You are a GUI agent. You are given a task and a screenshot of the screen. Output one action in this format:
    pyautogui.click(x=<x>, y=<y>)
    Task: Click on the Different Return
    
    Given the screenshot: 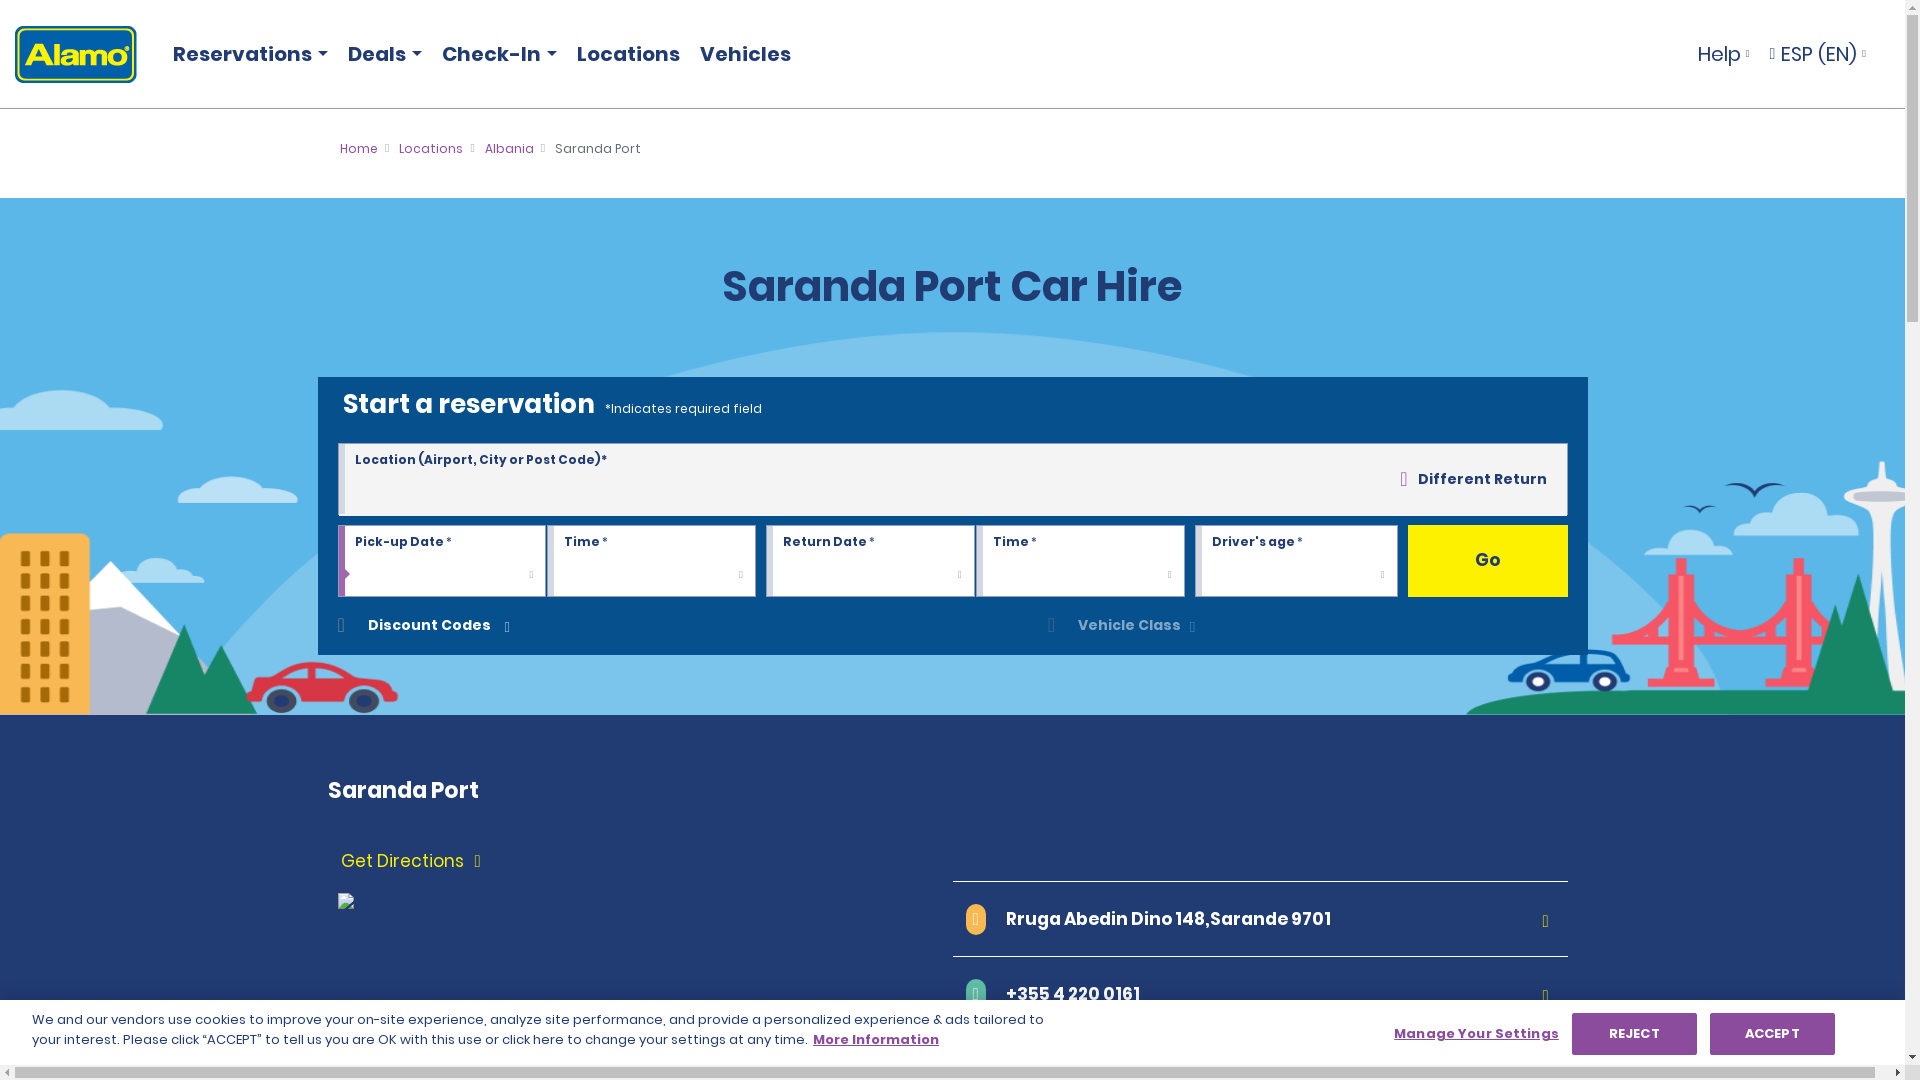 What is the action you would take?
    pyautogui.click(x=1472, y=478)
    